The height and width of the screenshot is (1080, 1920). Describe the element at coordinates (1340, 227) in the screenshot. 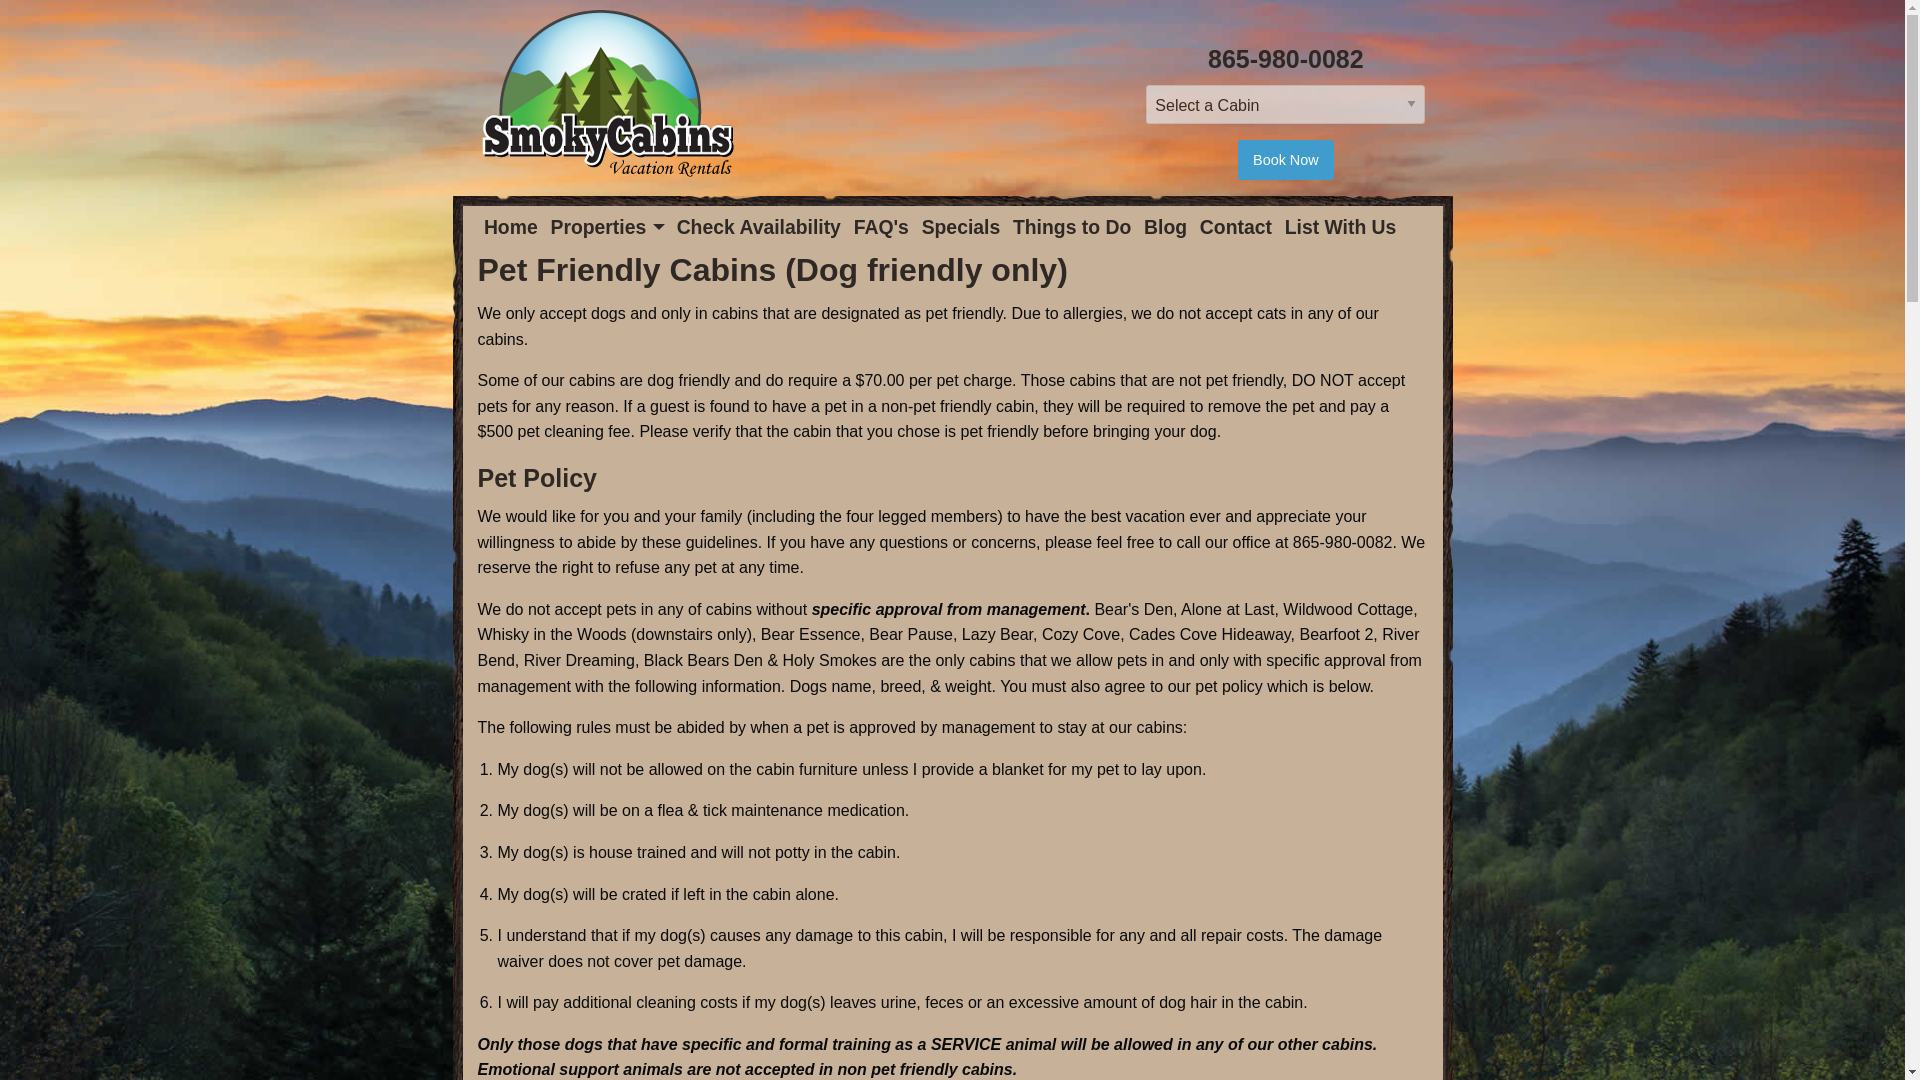

I see `List With Us` at that location.